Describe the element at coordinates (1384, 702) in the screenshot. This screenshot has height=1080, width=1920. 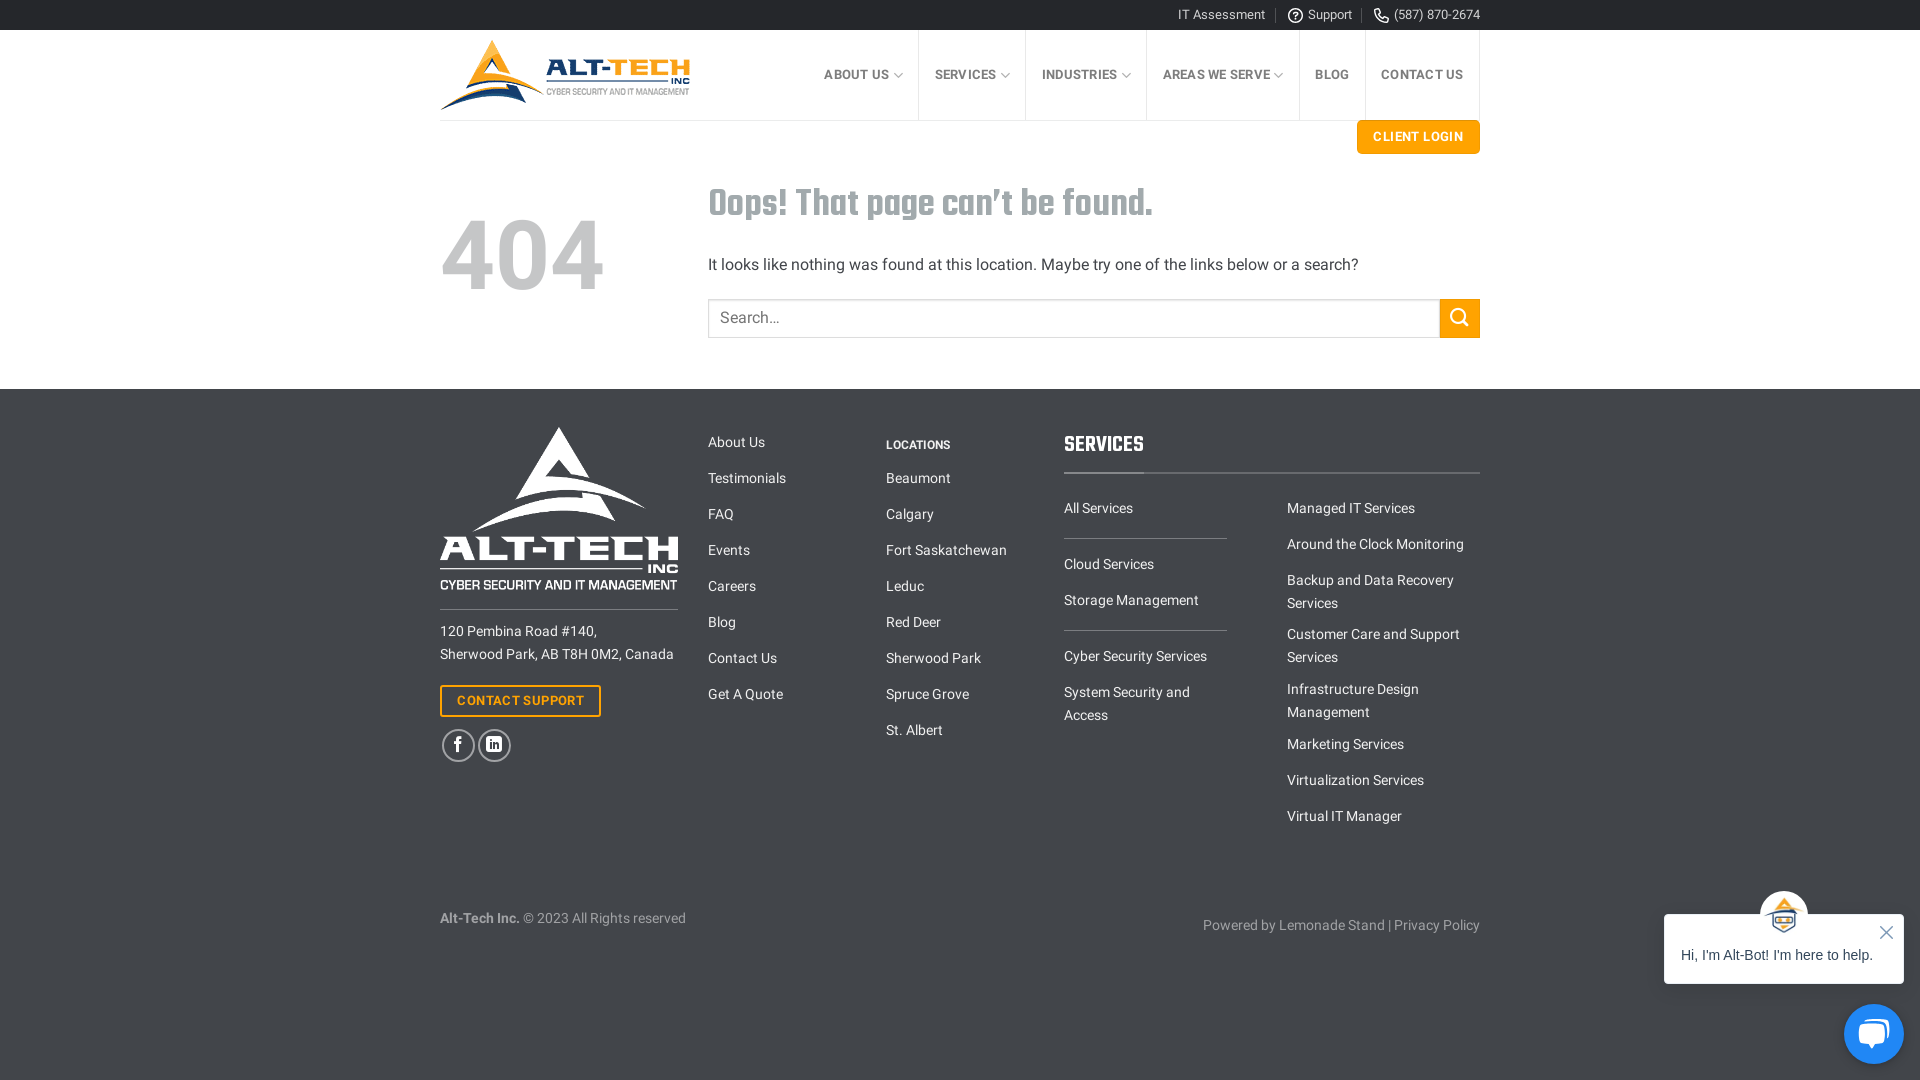
I see `Infrastructure Design Management` at that location.